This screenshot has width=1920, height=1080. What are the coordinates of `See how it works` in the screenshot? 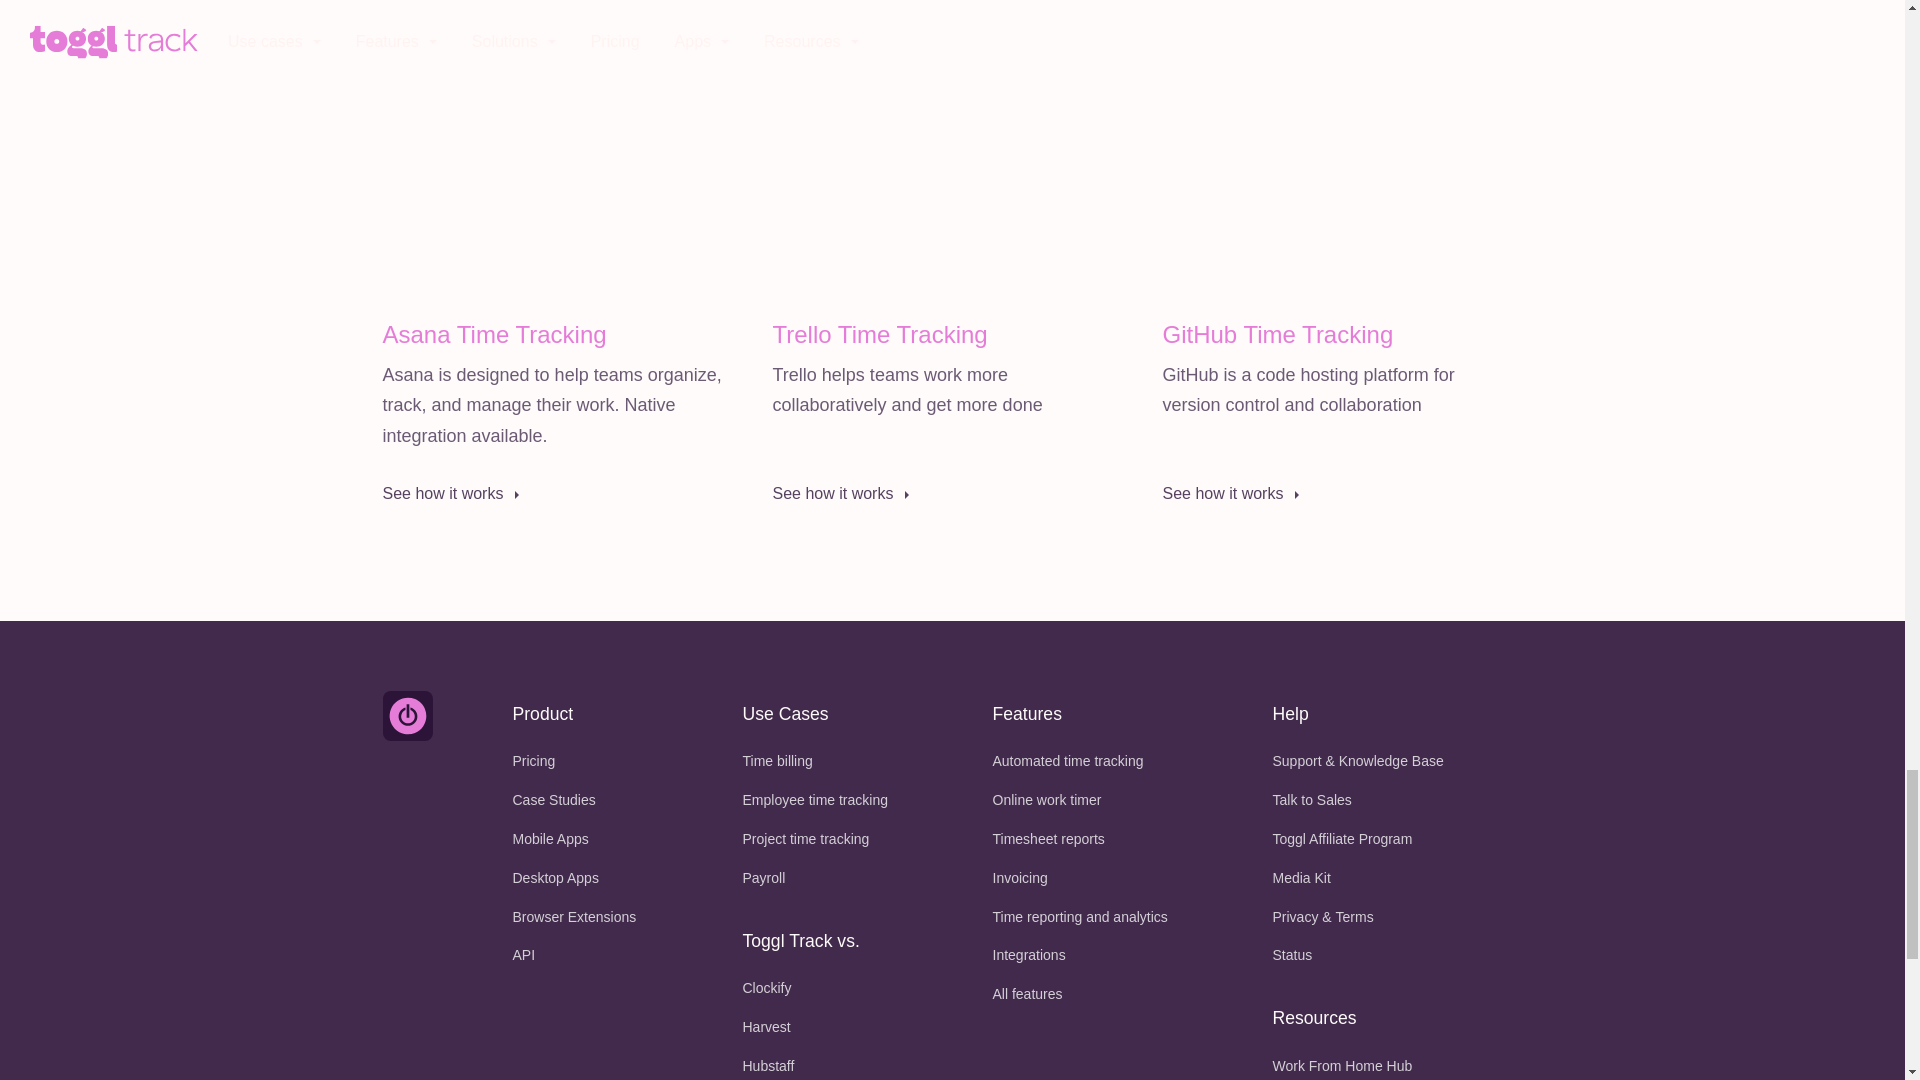 It's located at (552, 494).